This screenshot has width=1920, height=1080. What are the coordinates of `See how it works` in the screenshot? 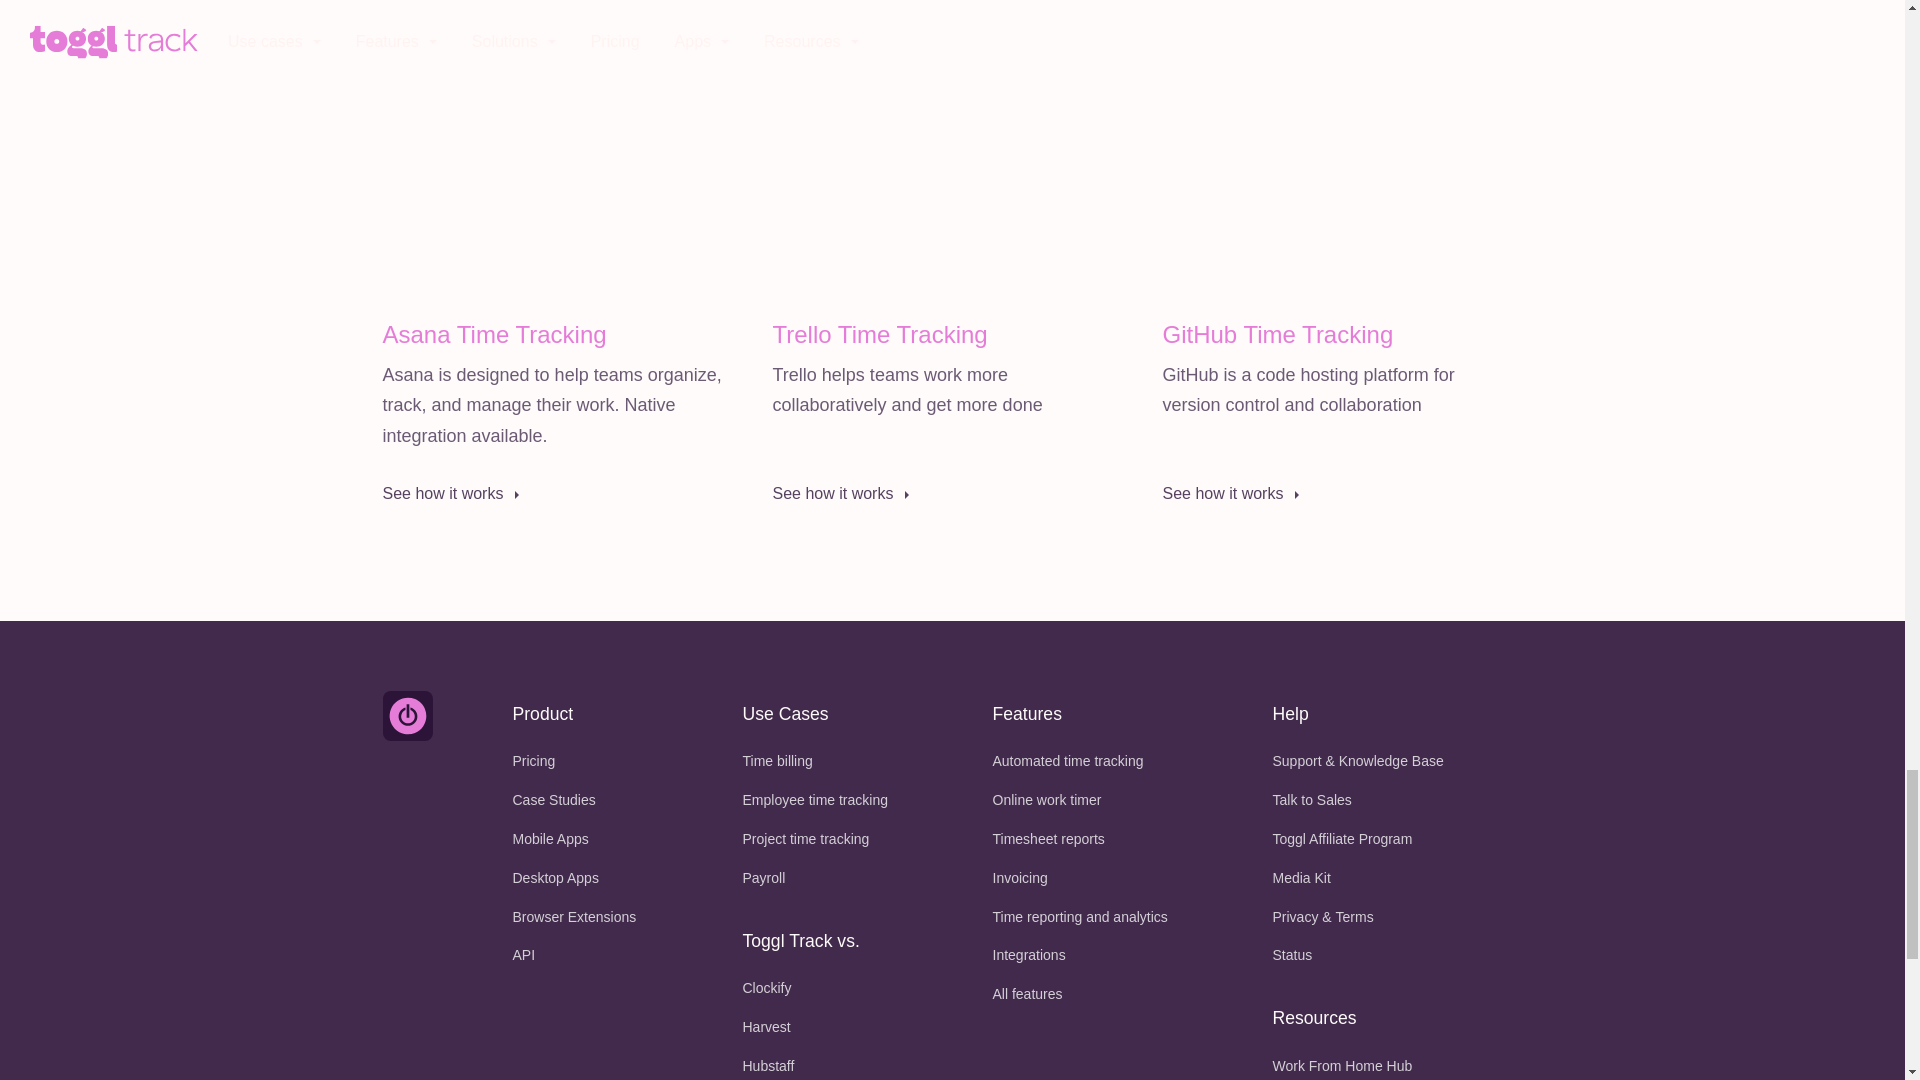 It's located at (552, 494).